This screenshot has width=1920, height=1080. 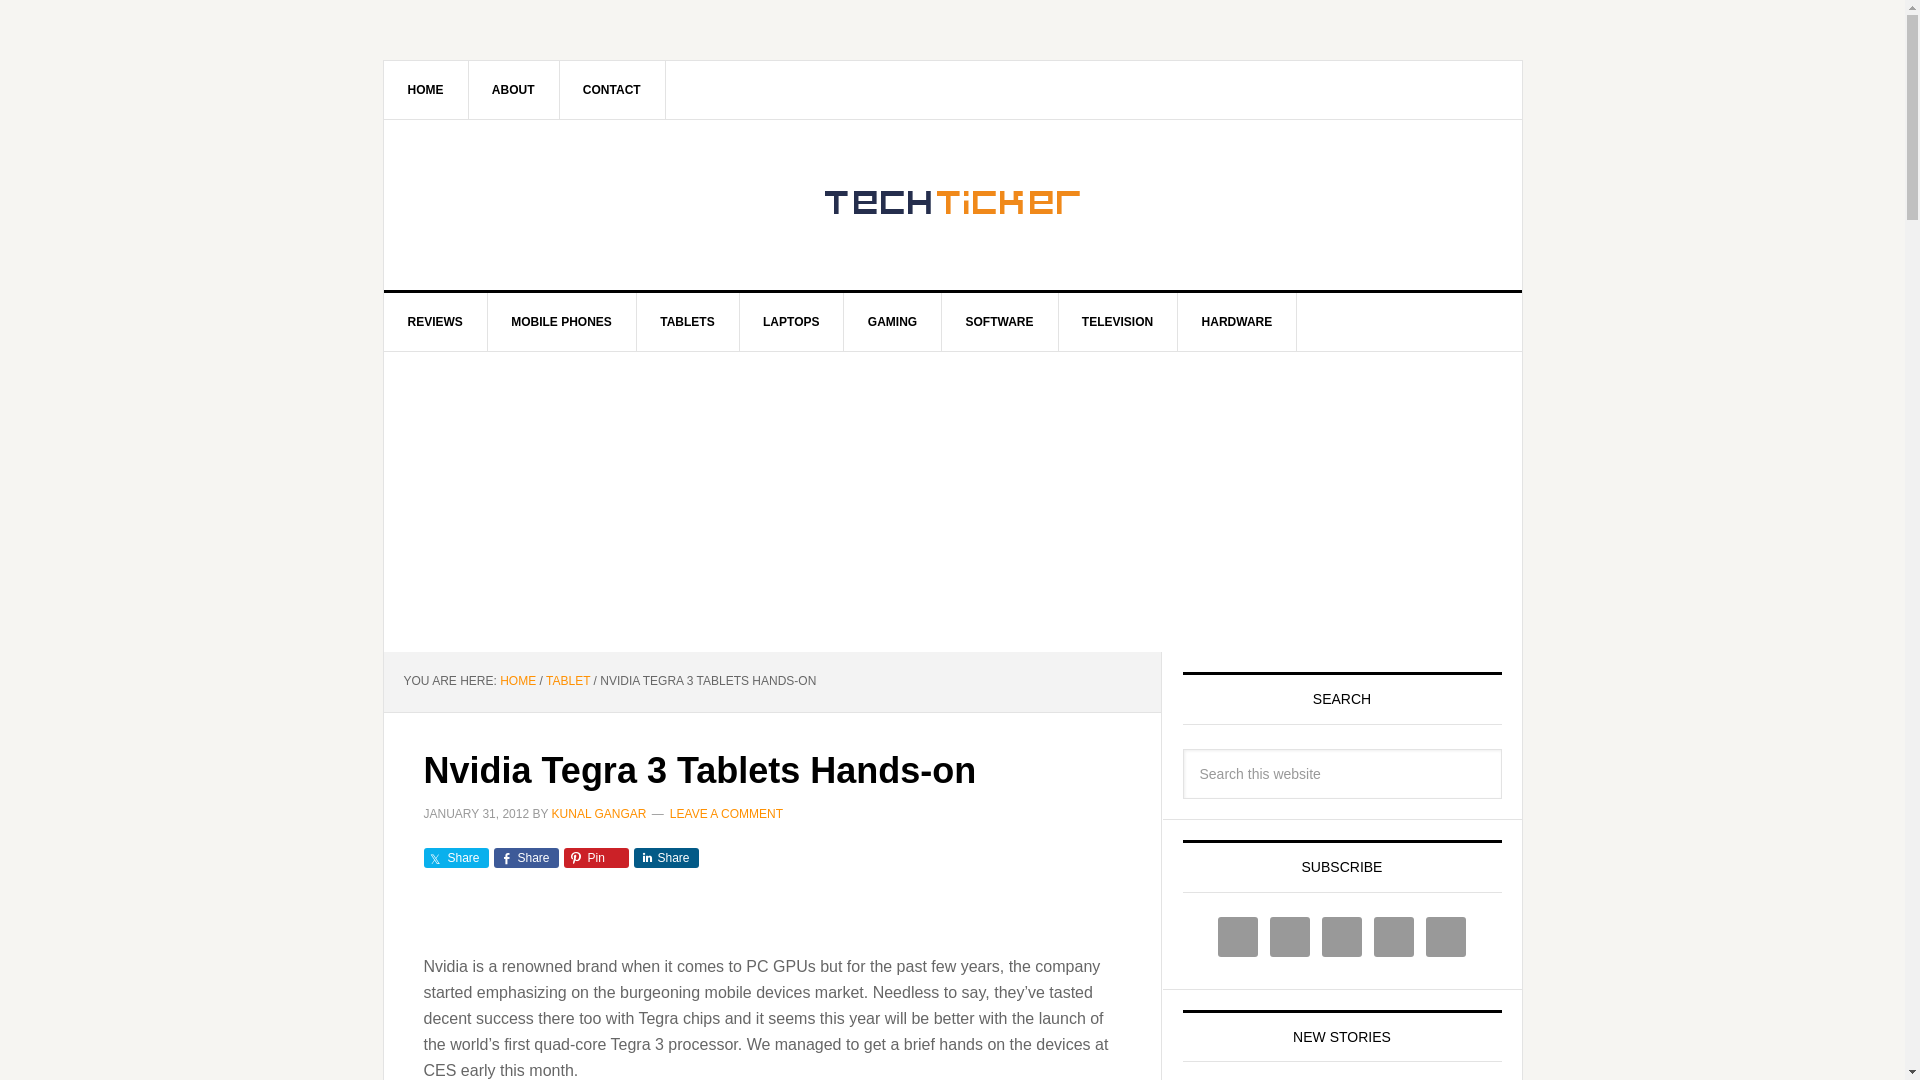 I want to click on CONTACT, so click(x=612, y=89).